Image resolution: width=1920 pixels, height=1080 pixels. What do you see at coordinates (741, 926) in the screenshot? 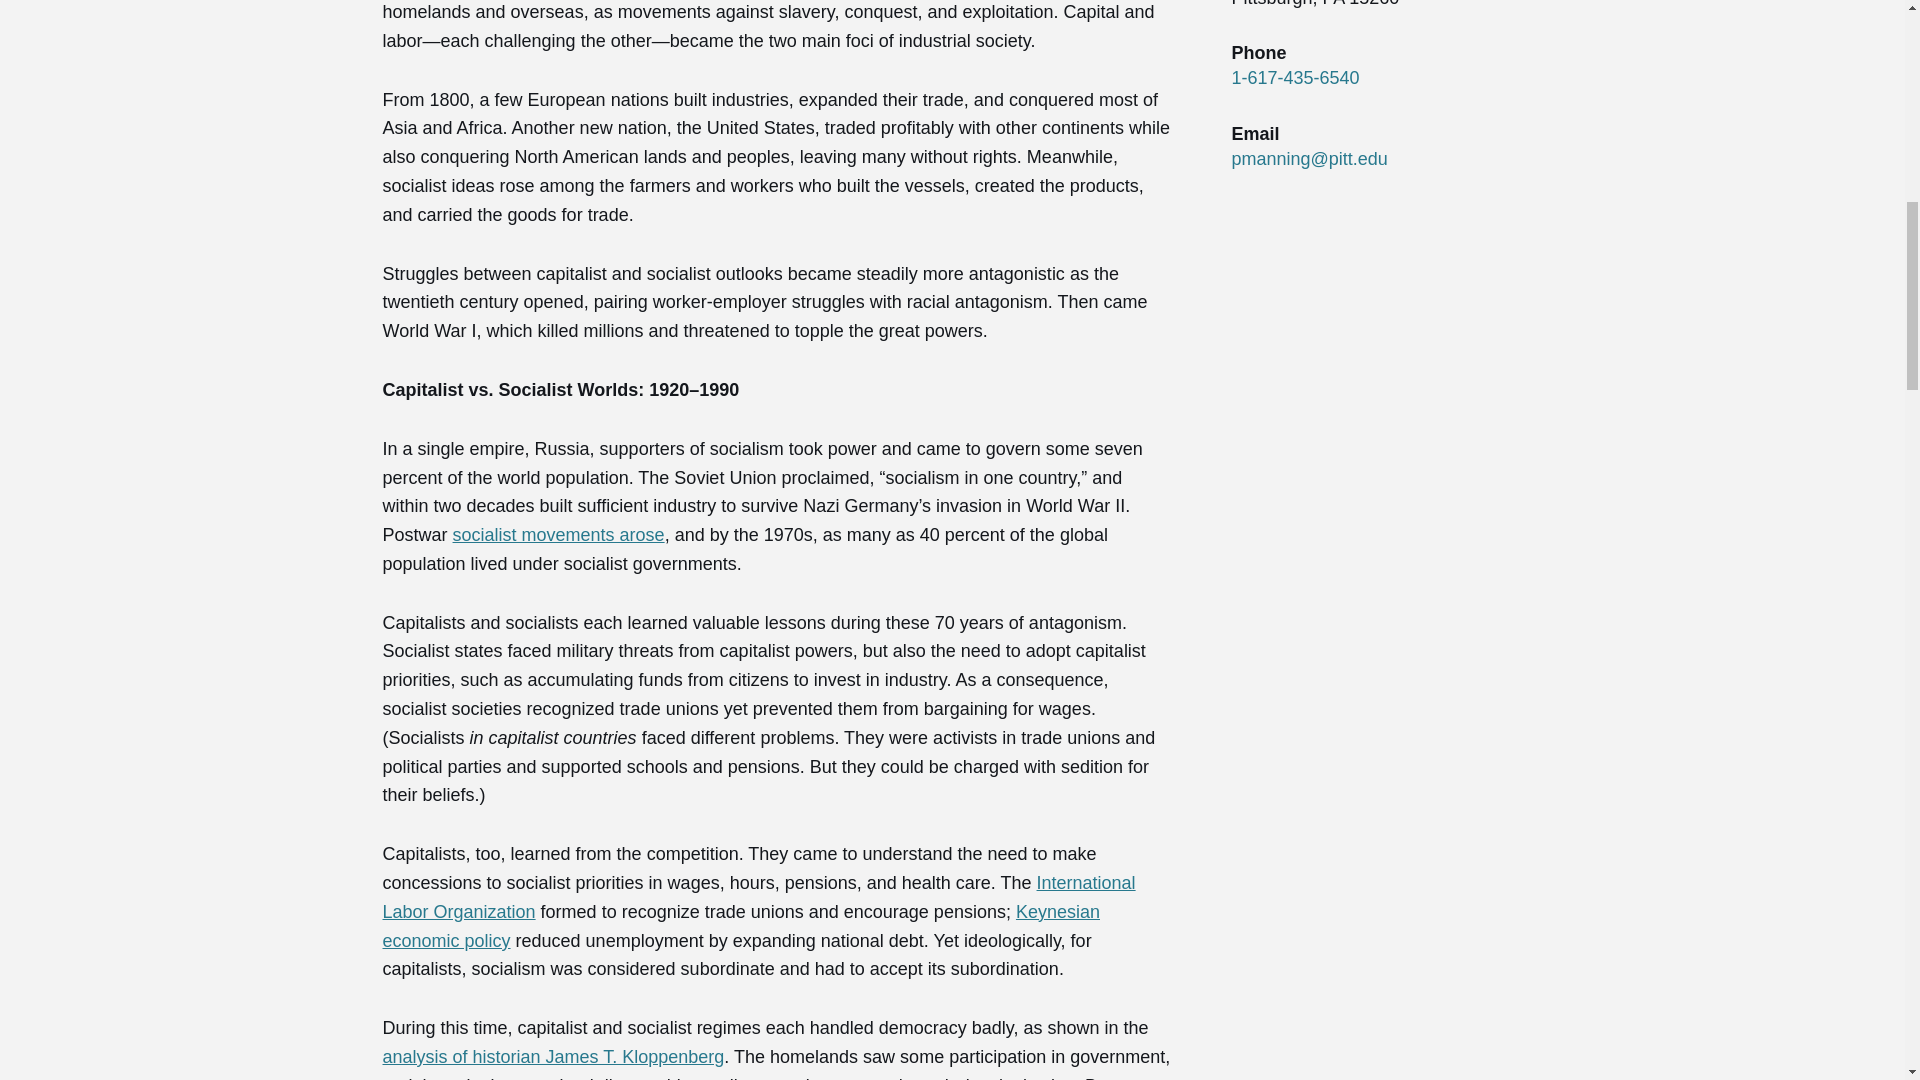
I see `Keynesian economic policy` at bounding box center [741, 926].